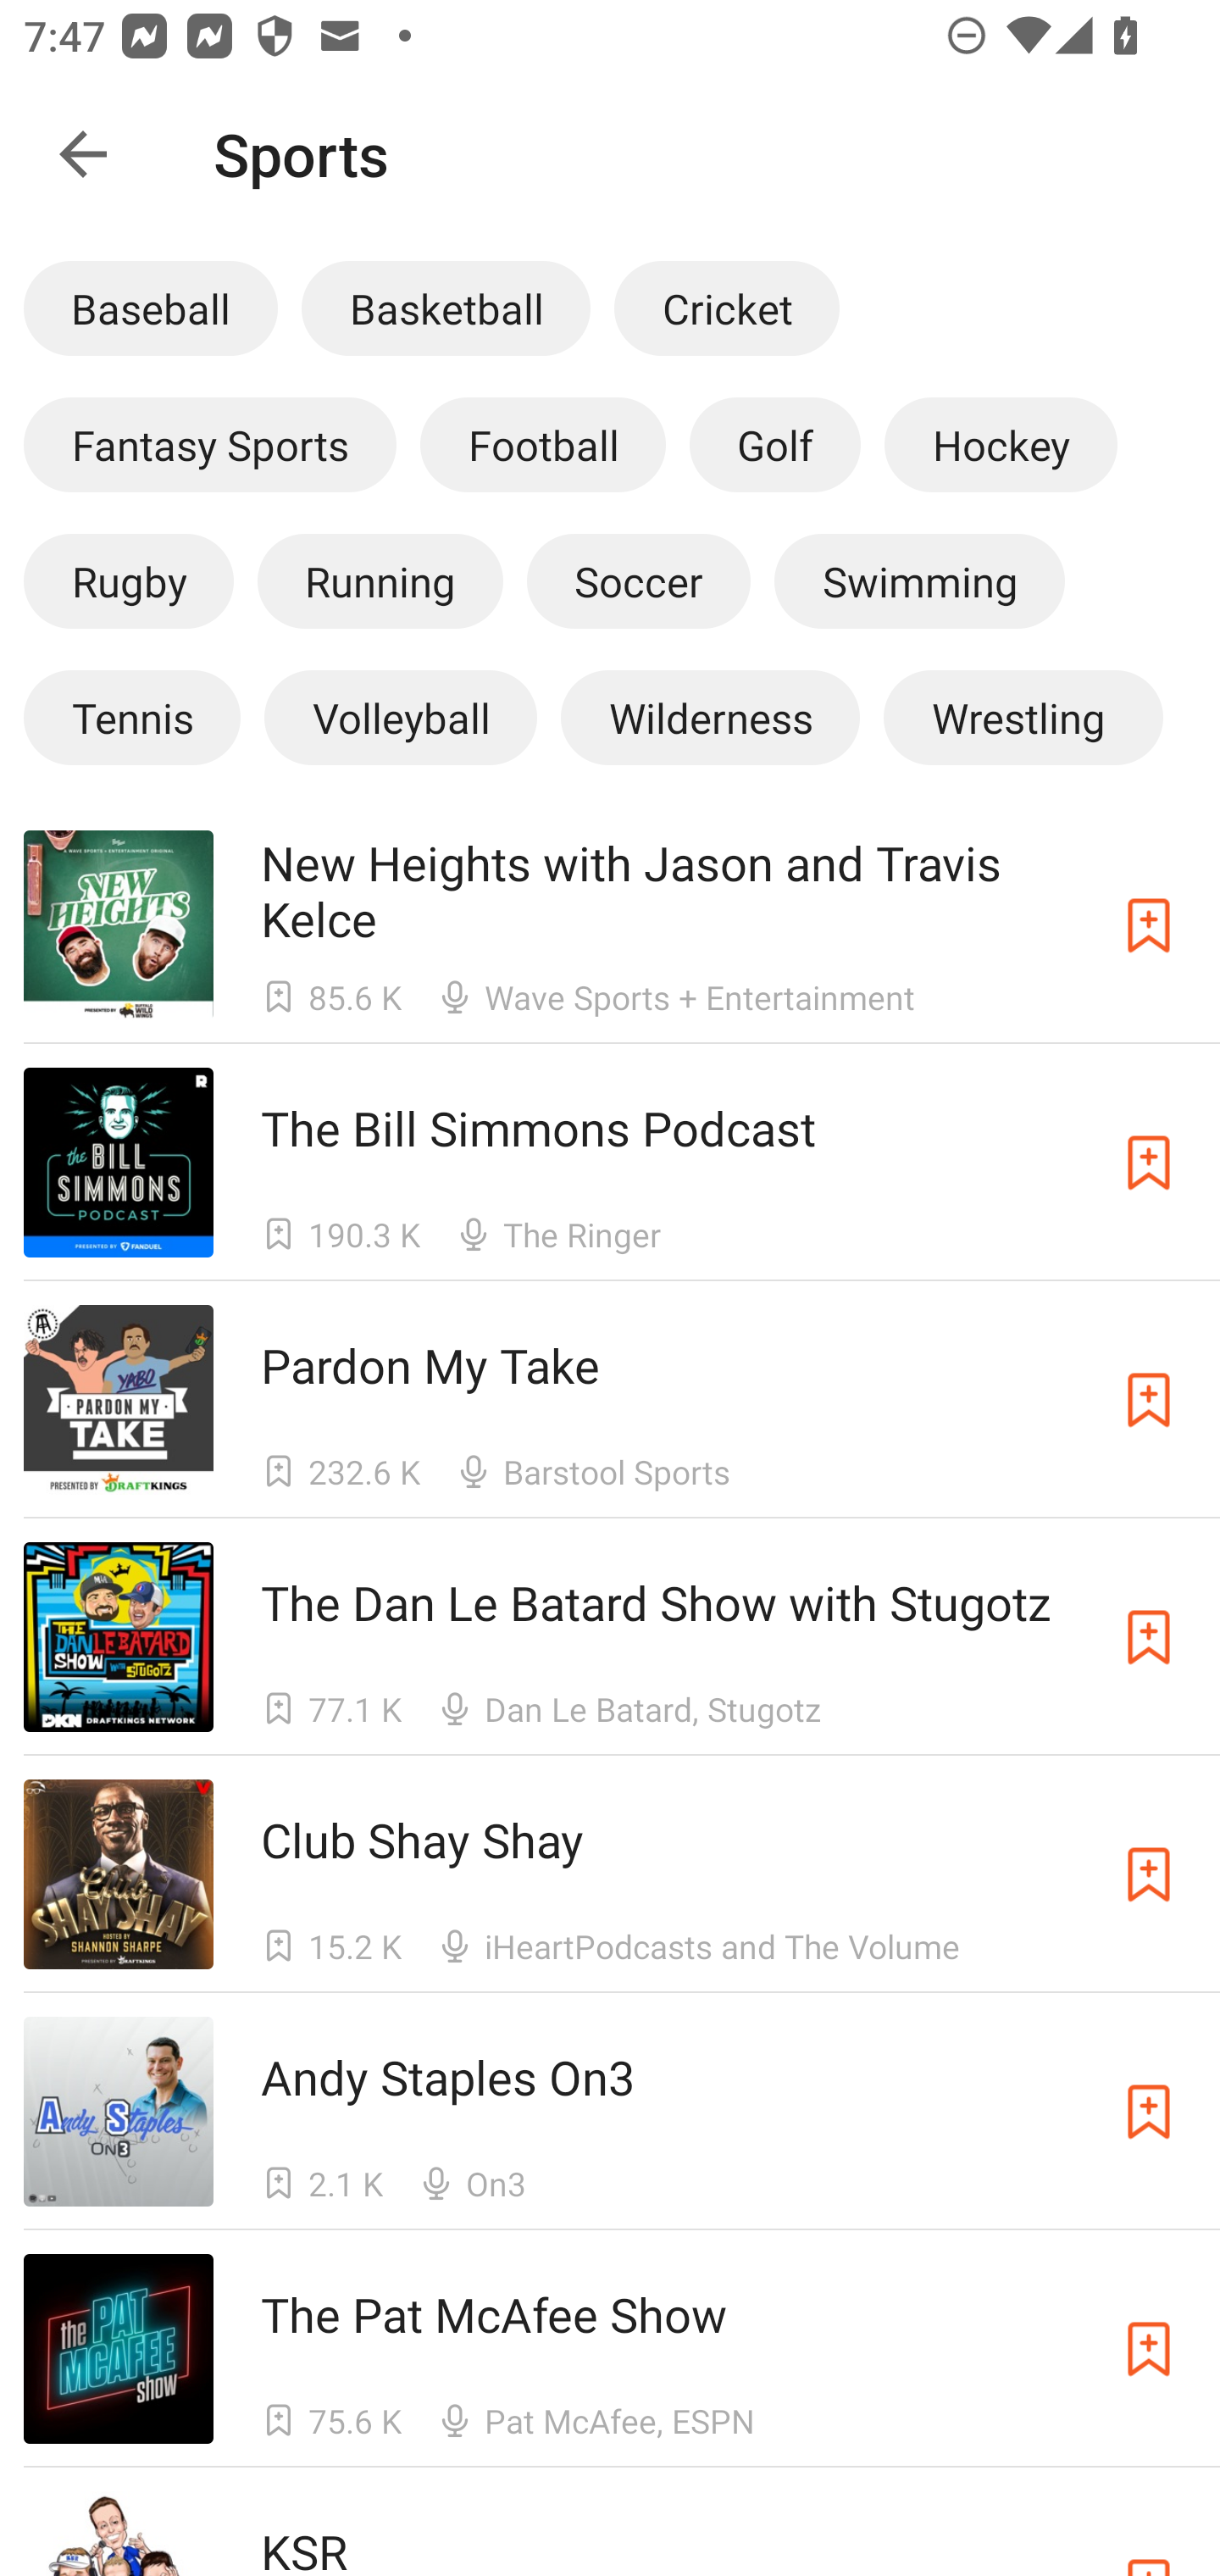 This screenshot has height=2576, width=1220. I want to click on Wrestling , so click(1023, 717).